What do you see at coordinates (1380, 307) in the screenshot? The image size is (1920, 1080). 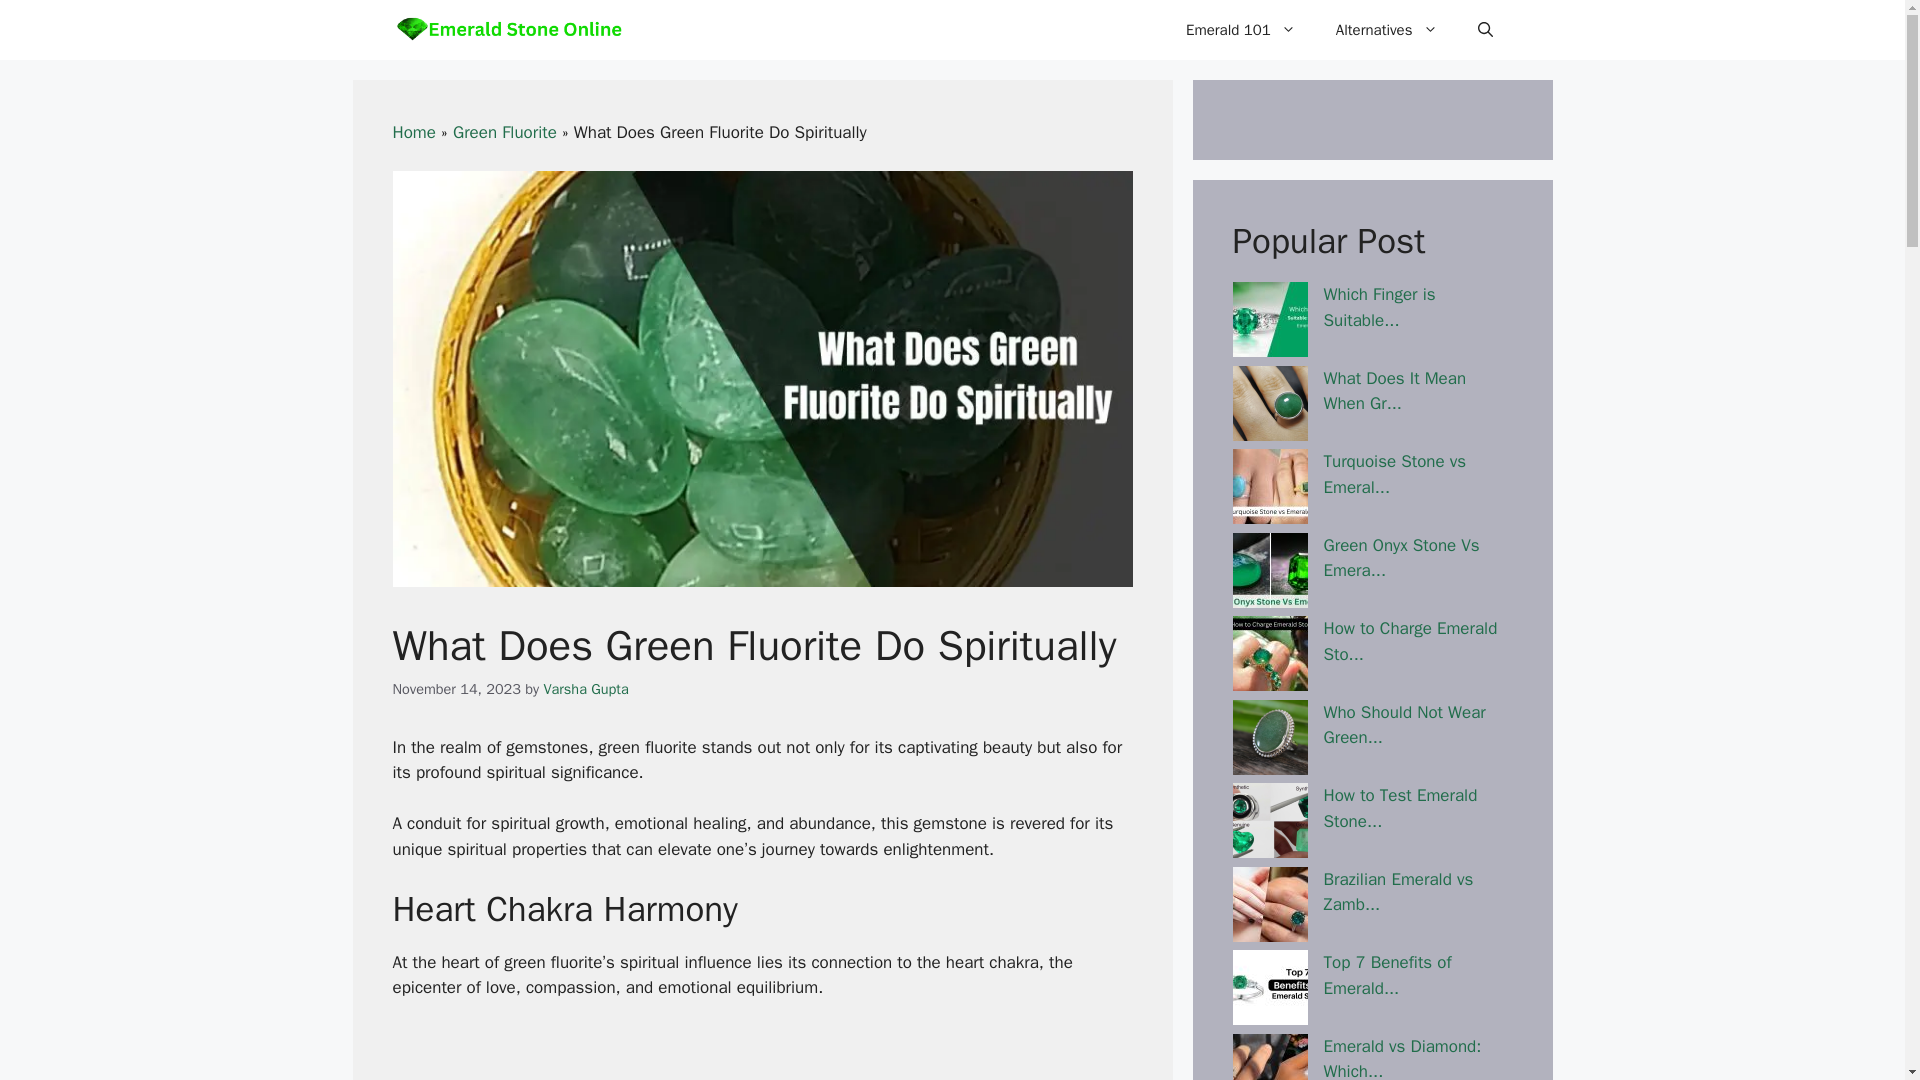 I see `Which Finger is Suitable...` at bounding box center [1380, 307].